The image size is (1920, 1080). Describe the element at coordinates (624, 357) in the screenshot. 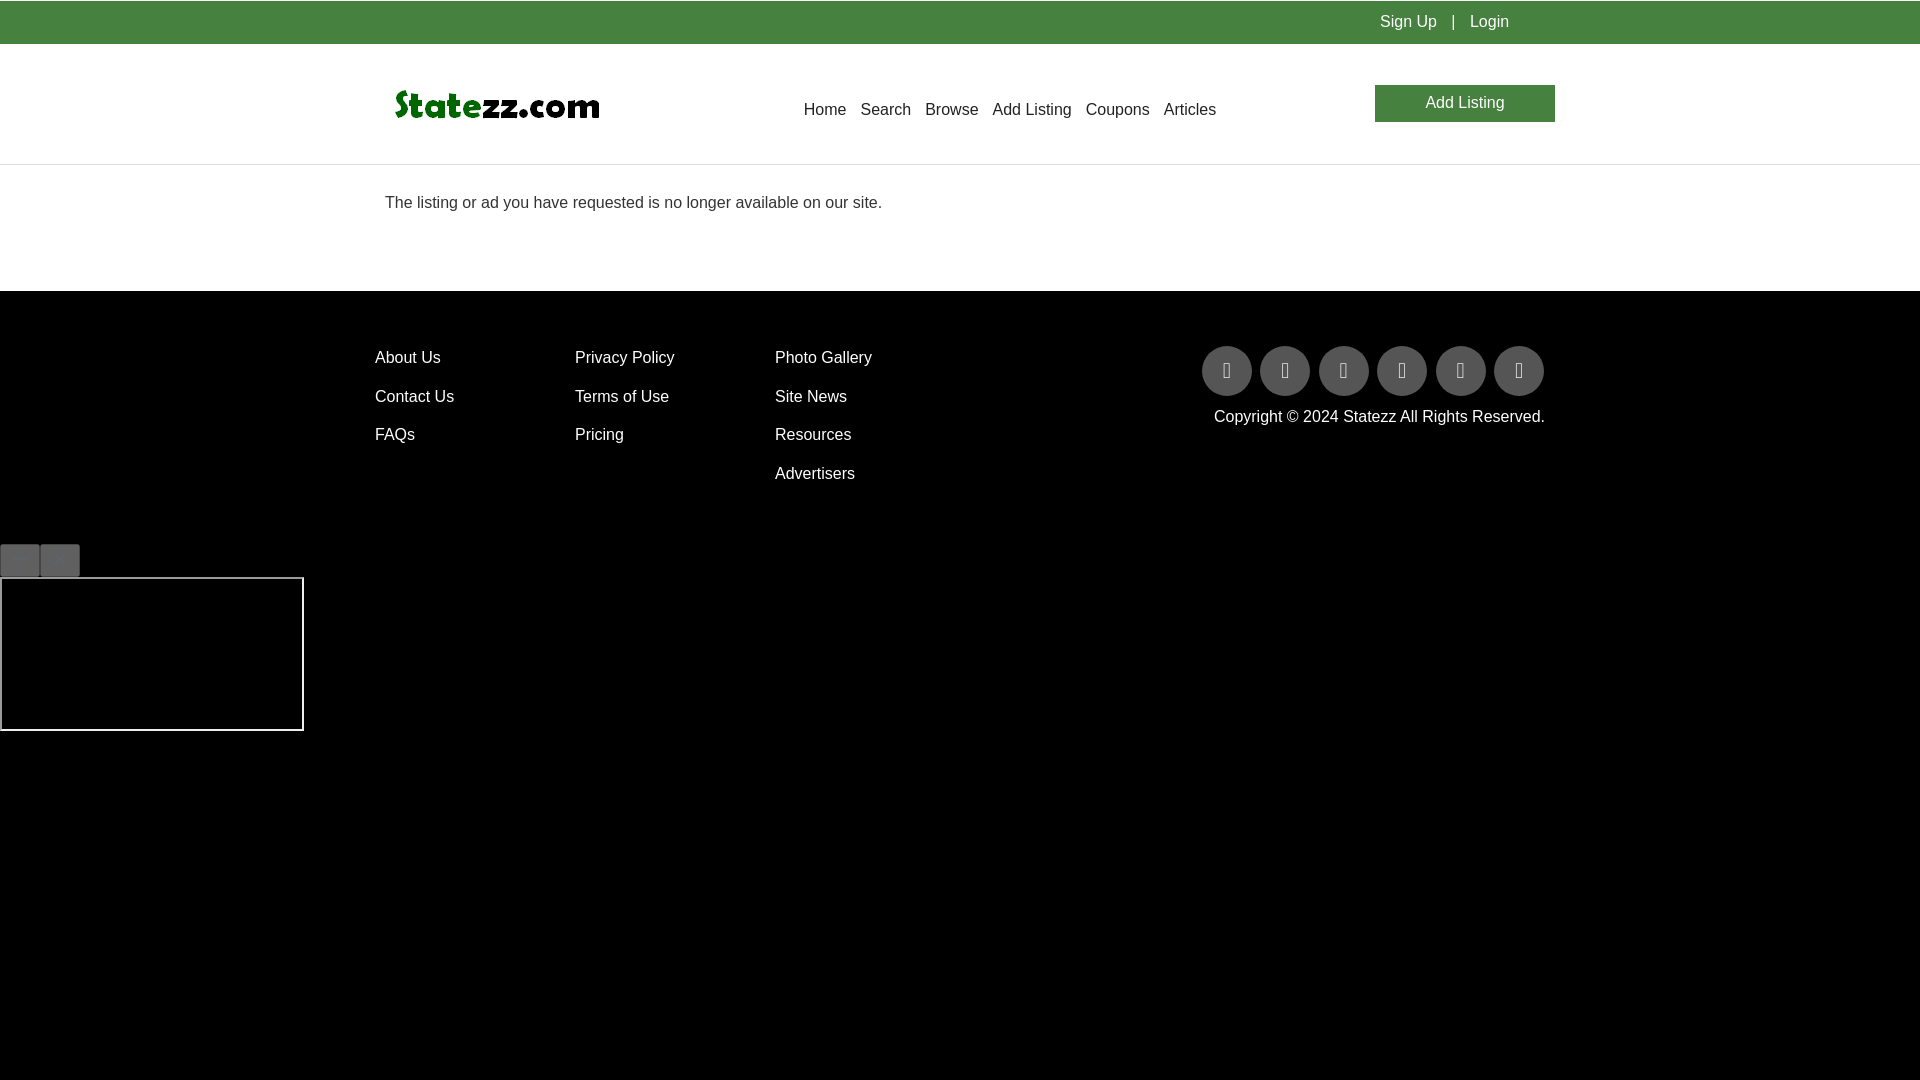

I see `Privacy Policy` at that location.